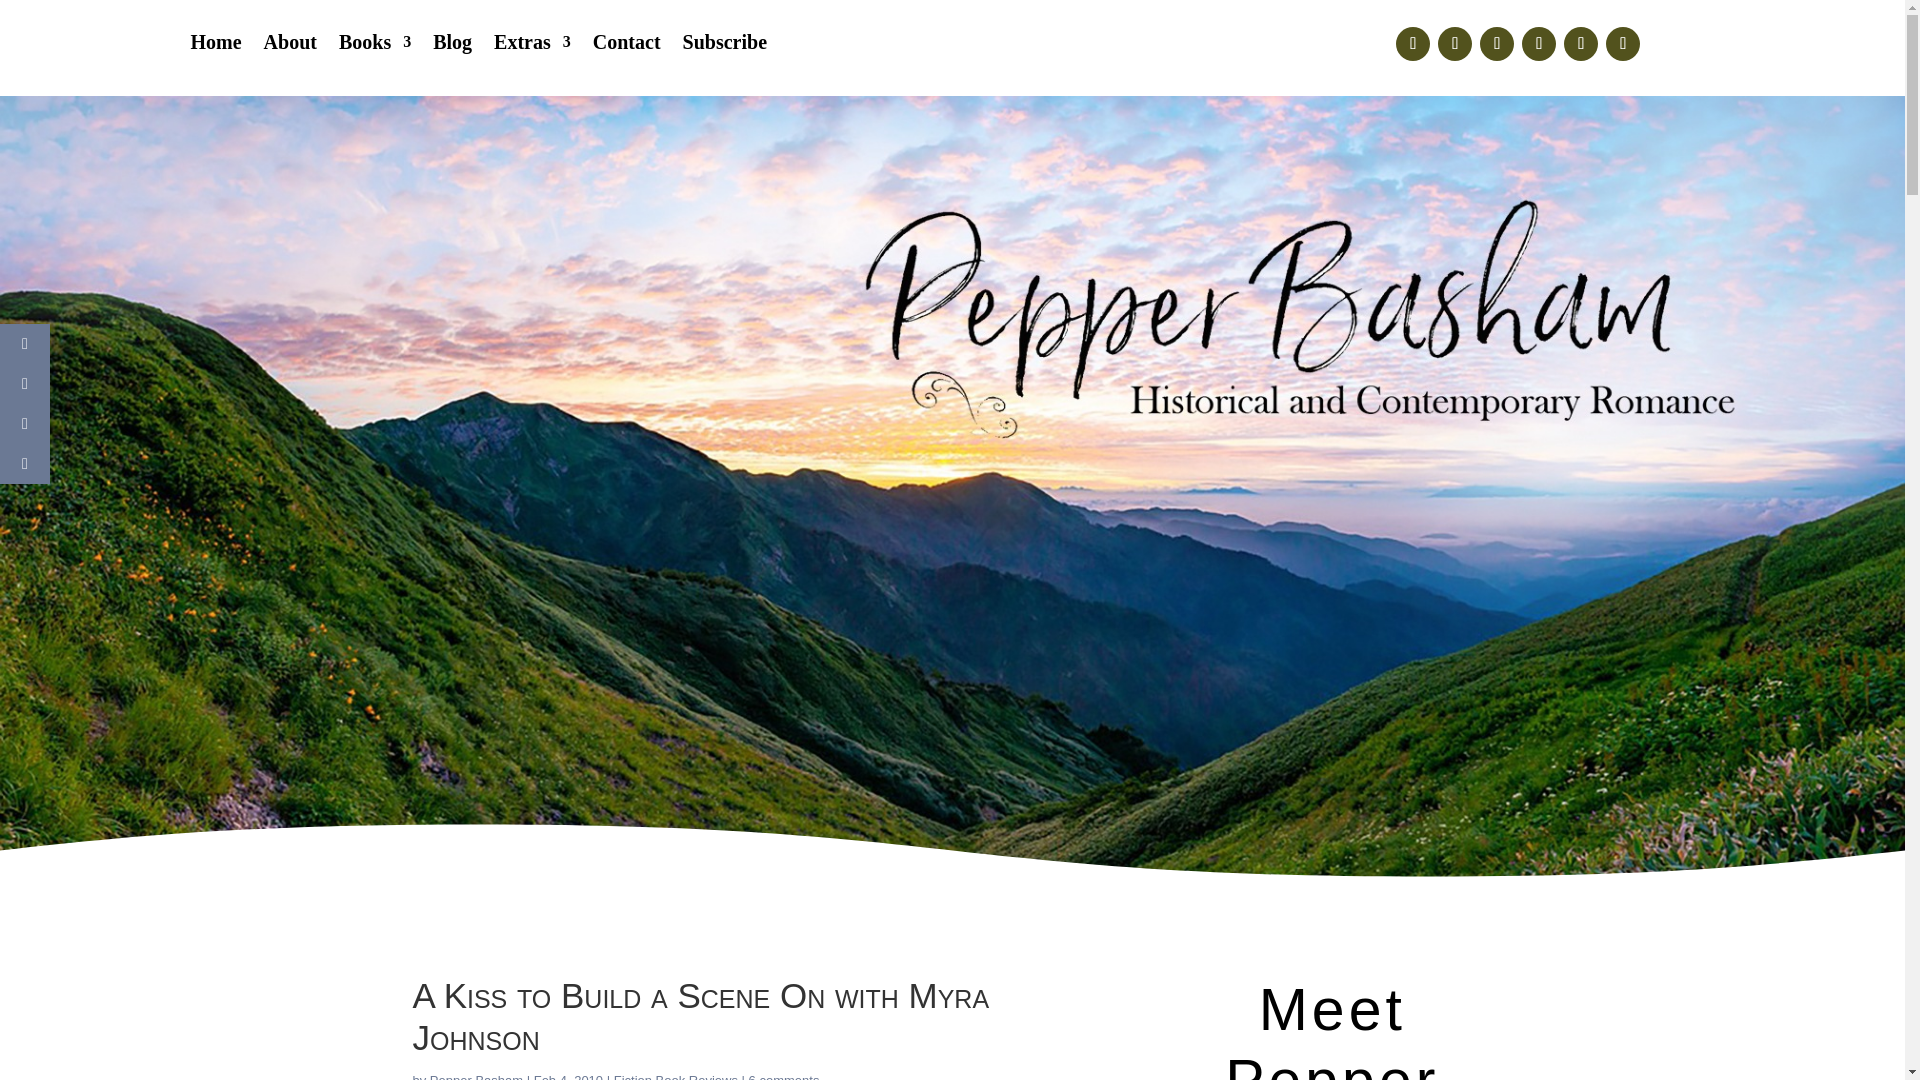 Image resolution: width=1920 pixels, height=1080 pixels. Describe the element at coordinates (784, 1076) in the screenshot. I see `6 comments` at that location.